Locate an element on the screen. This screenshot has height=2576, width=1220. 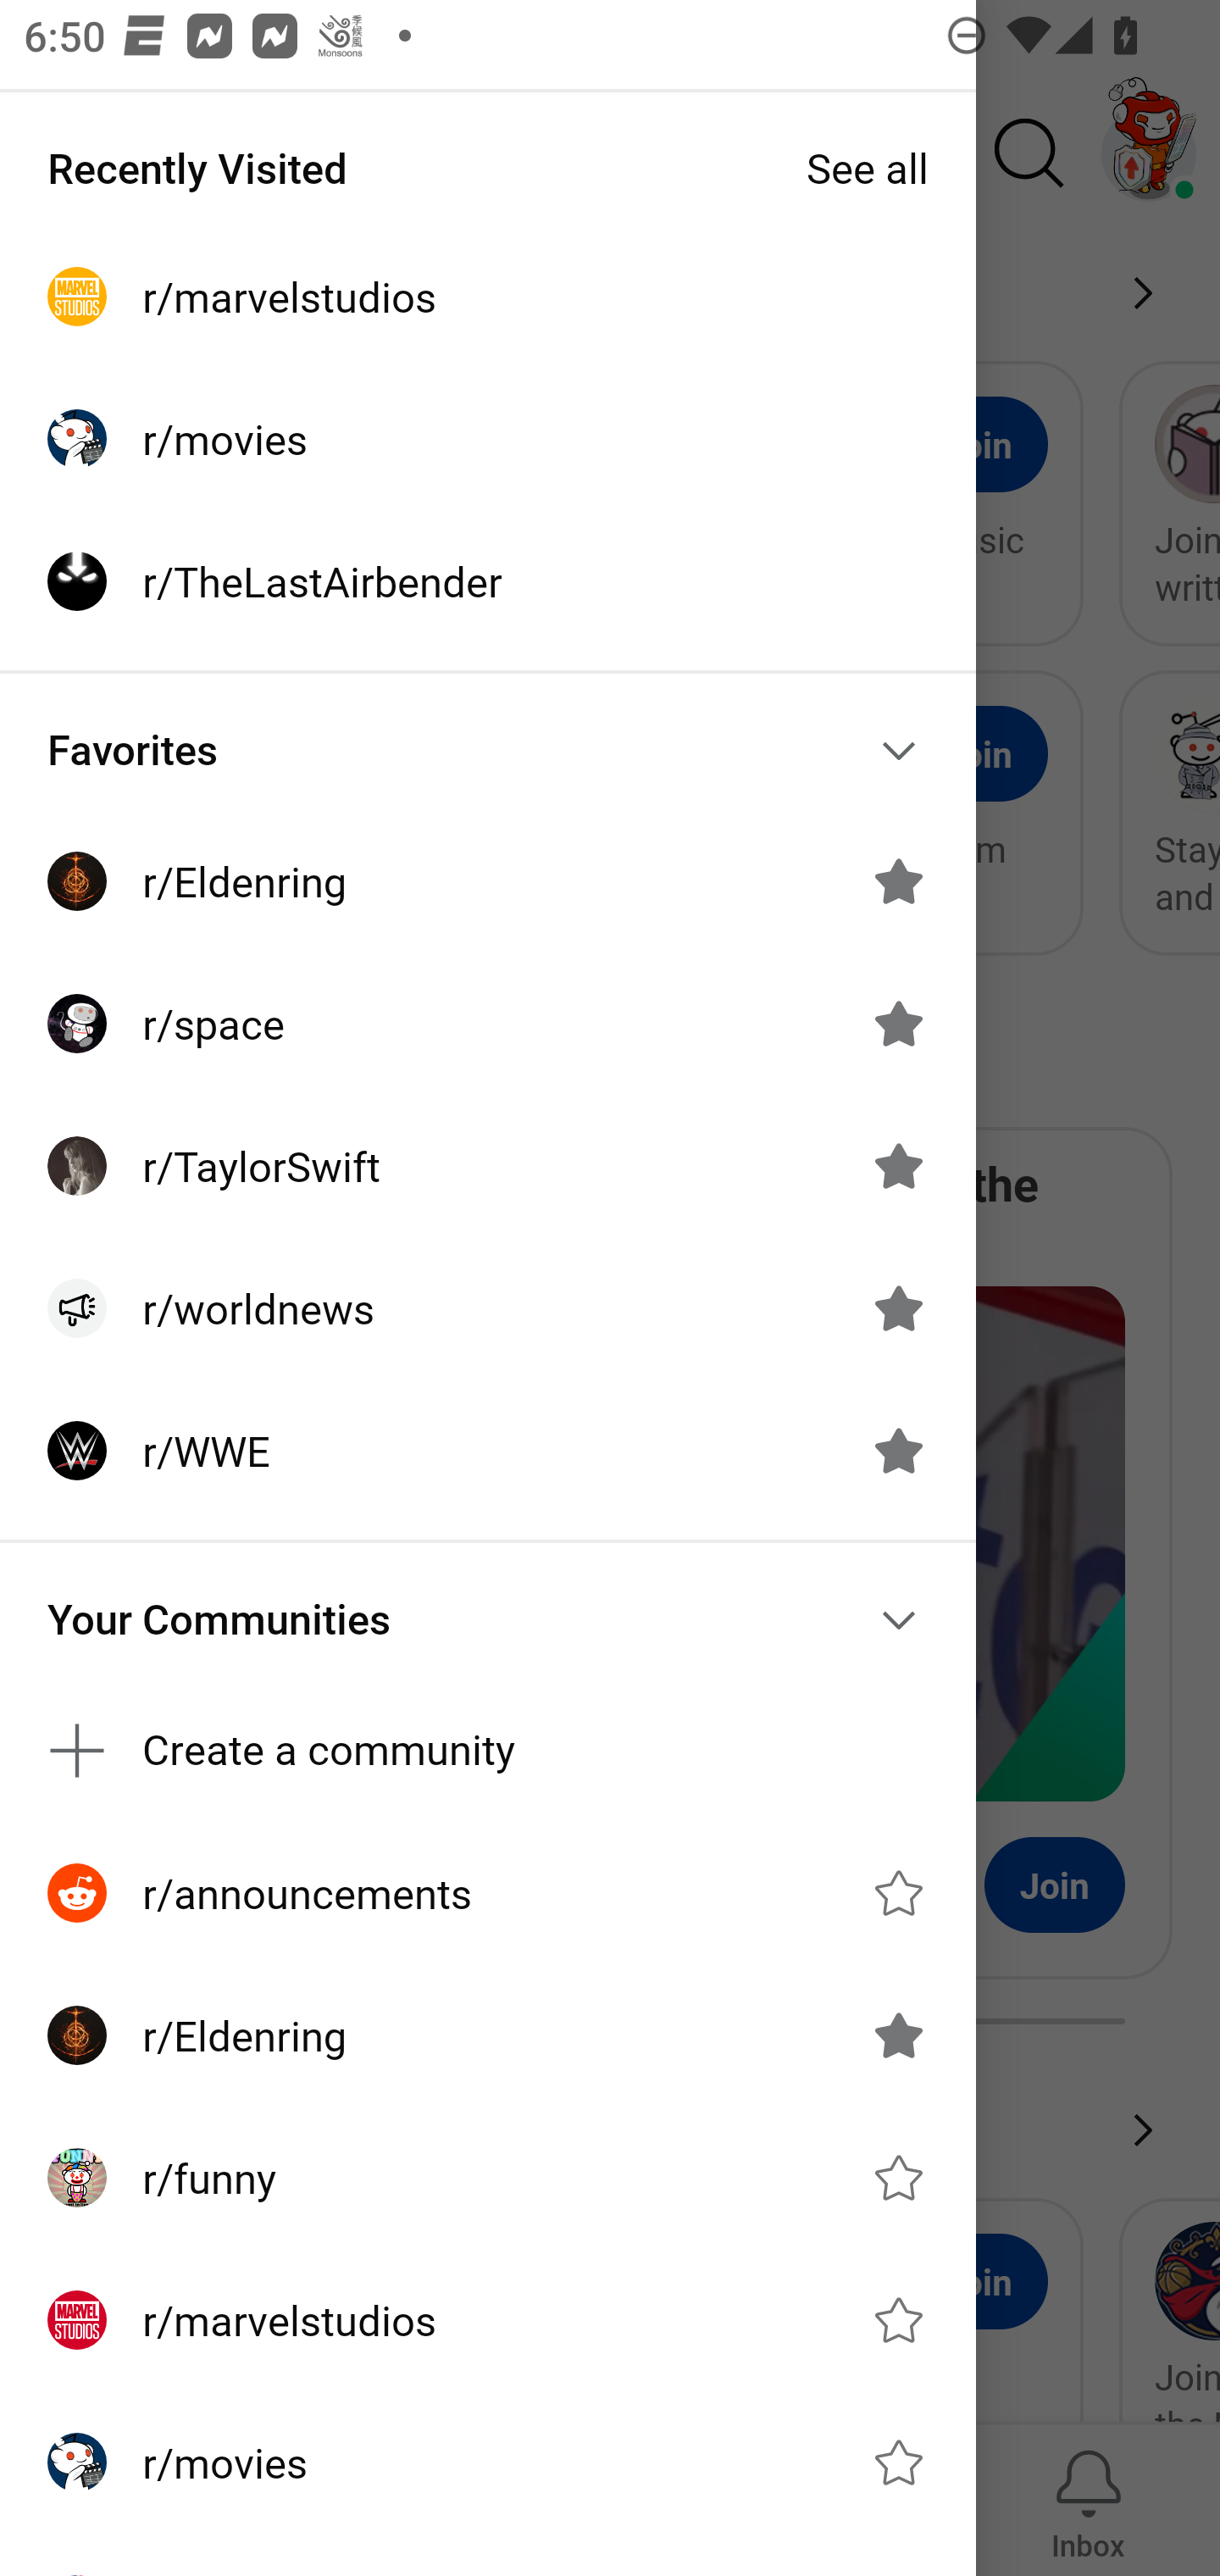
r/movies Favorite r/movies is located at coordinates (488, 2462).